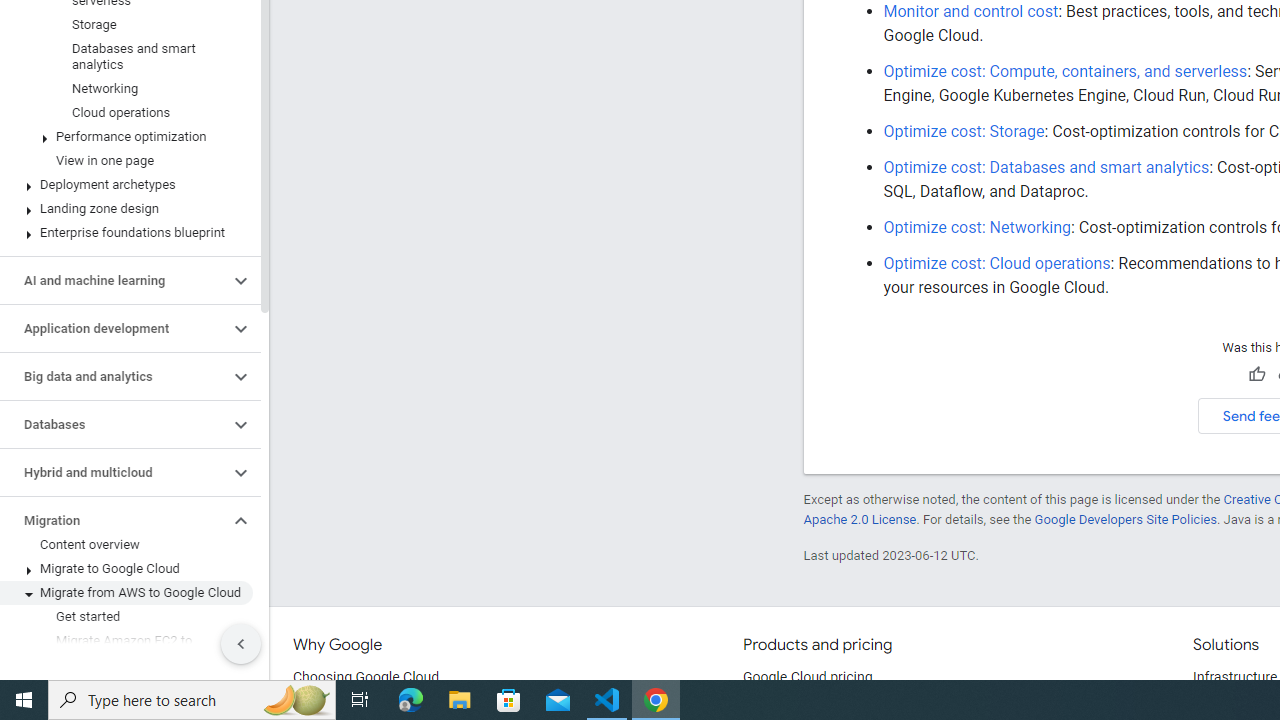 Image resolution: width=1280 pixels, height=720 pixels. Describe the element at coordinates (997, 263) in the screenshot. I see `Optimize cost: Cloud operations` at that location.